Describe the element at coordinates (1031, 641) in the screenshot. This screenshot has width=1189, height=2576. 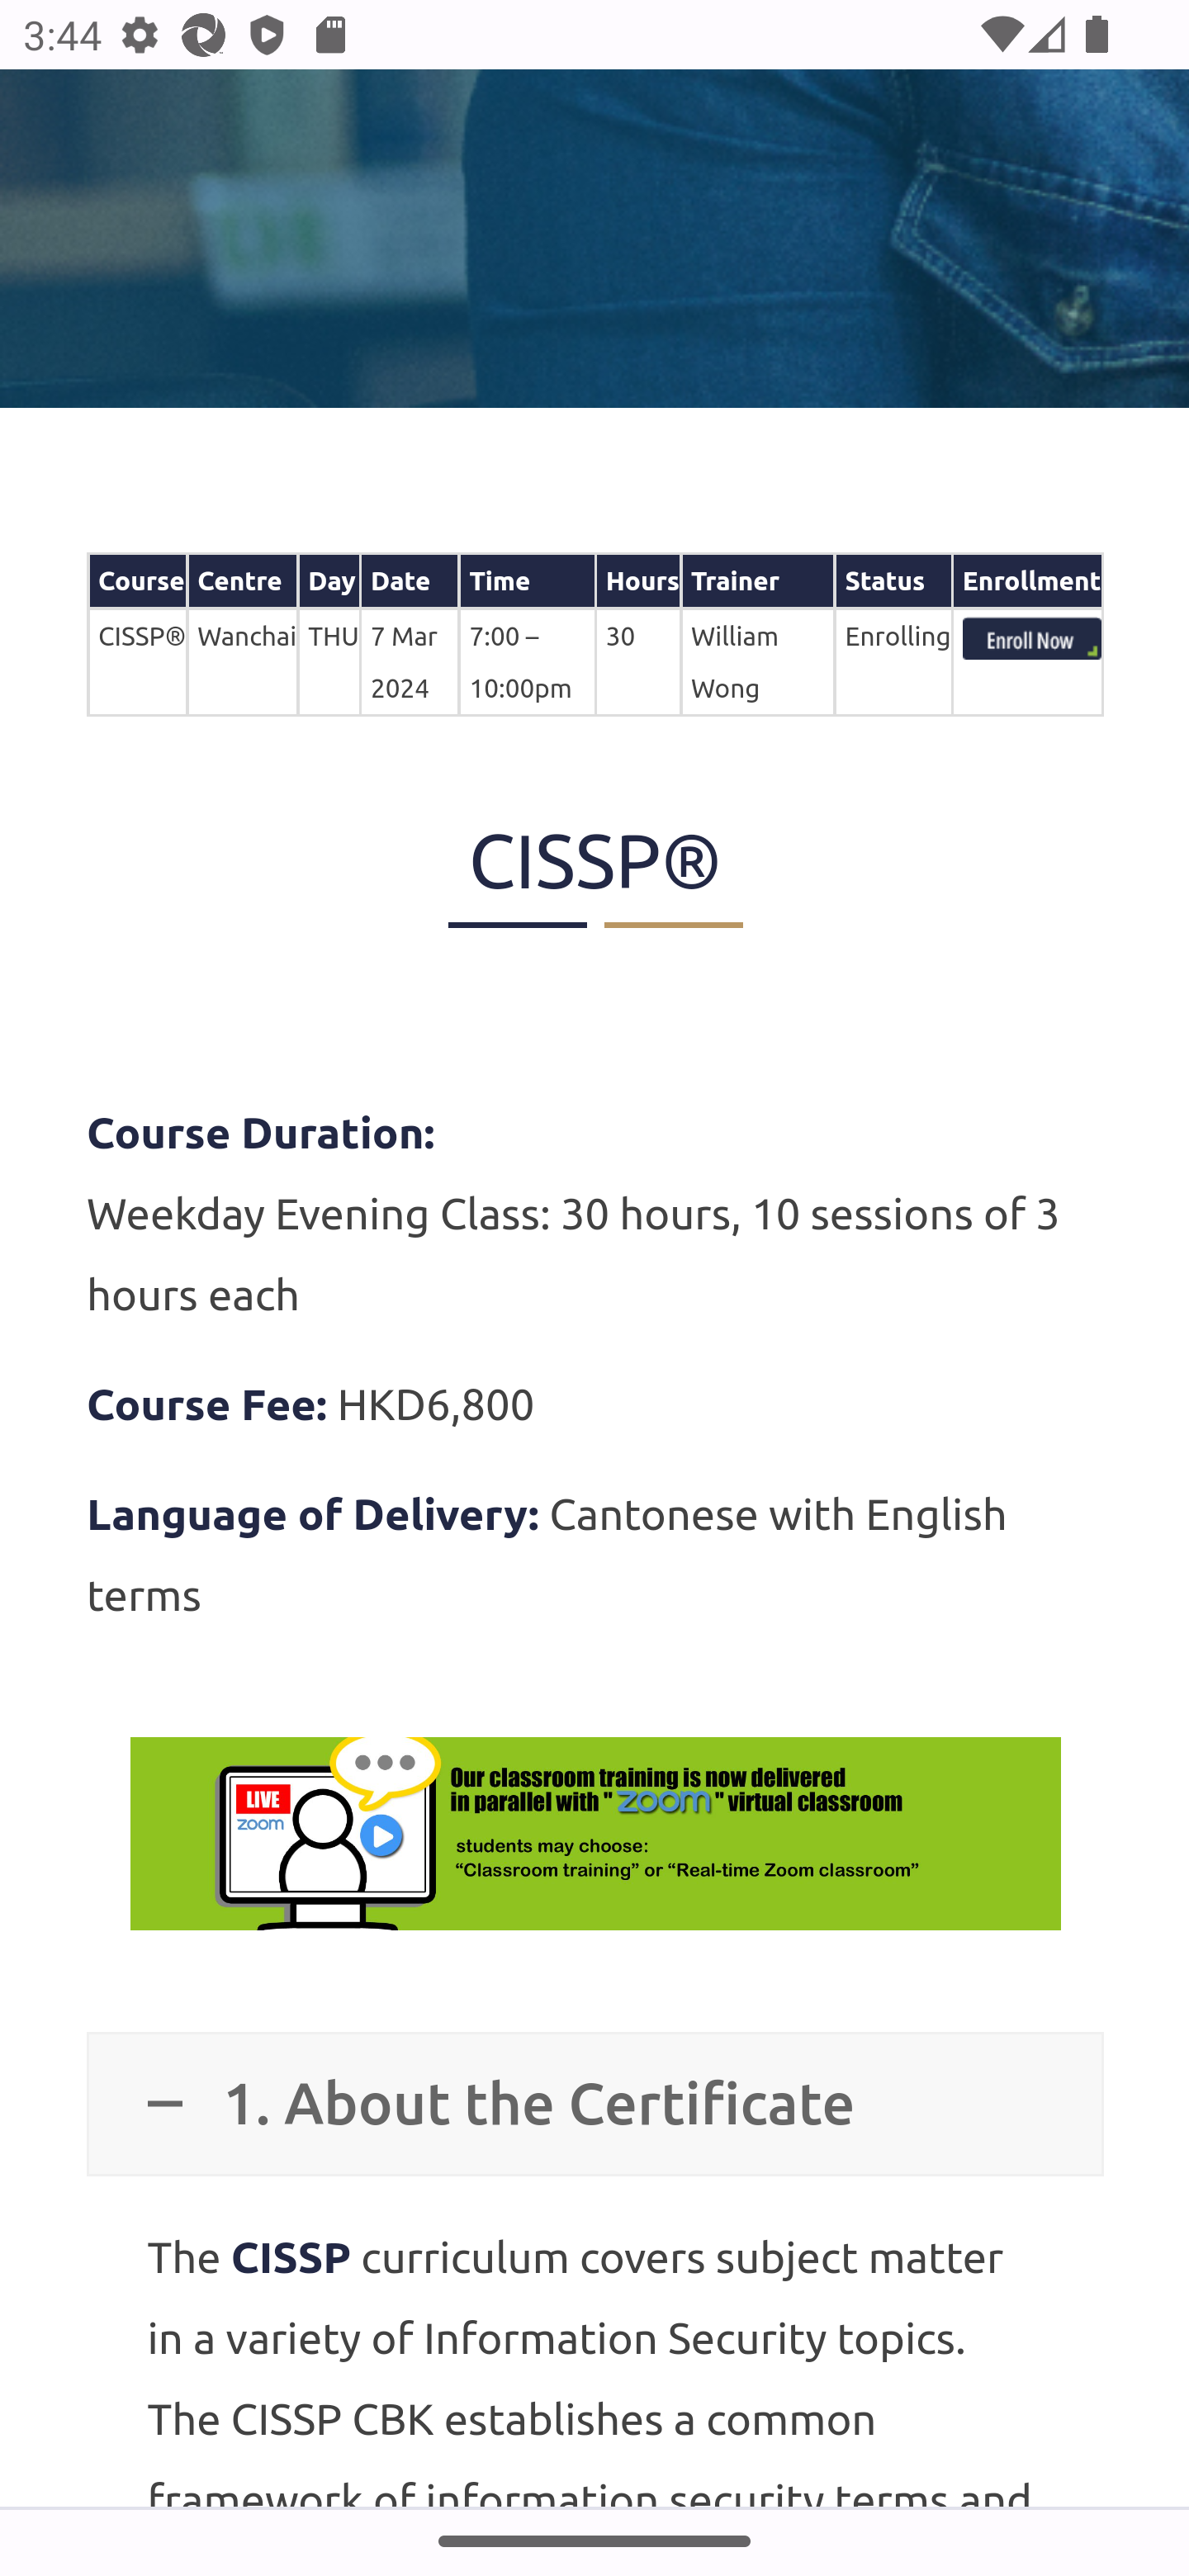
I see `index` at that location.